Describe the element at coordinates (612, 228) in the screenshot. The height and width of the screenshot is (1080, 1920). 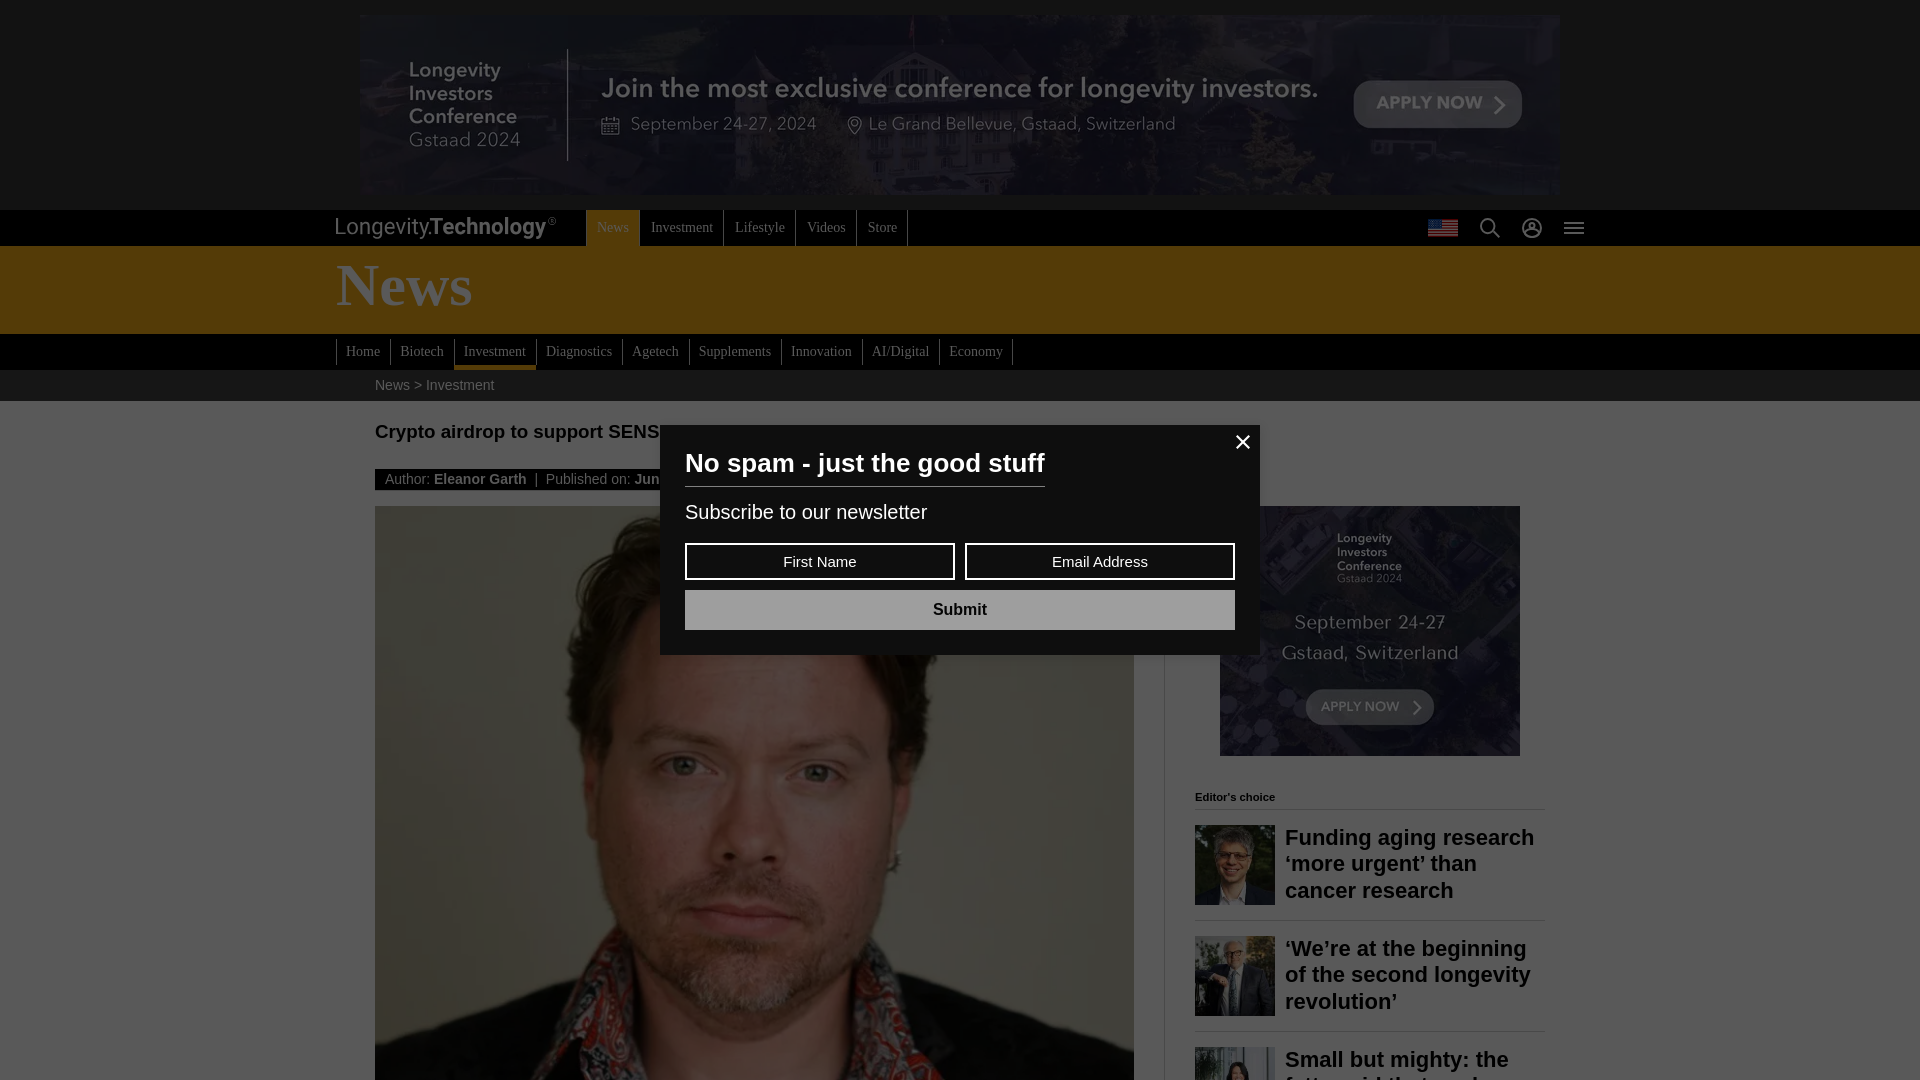
I see `News` at that location.